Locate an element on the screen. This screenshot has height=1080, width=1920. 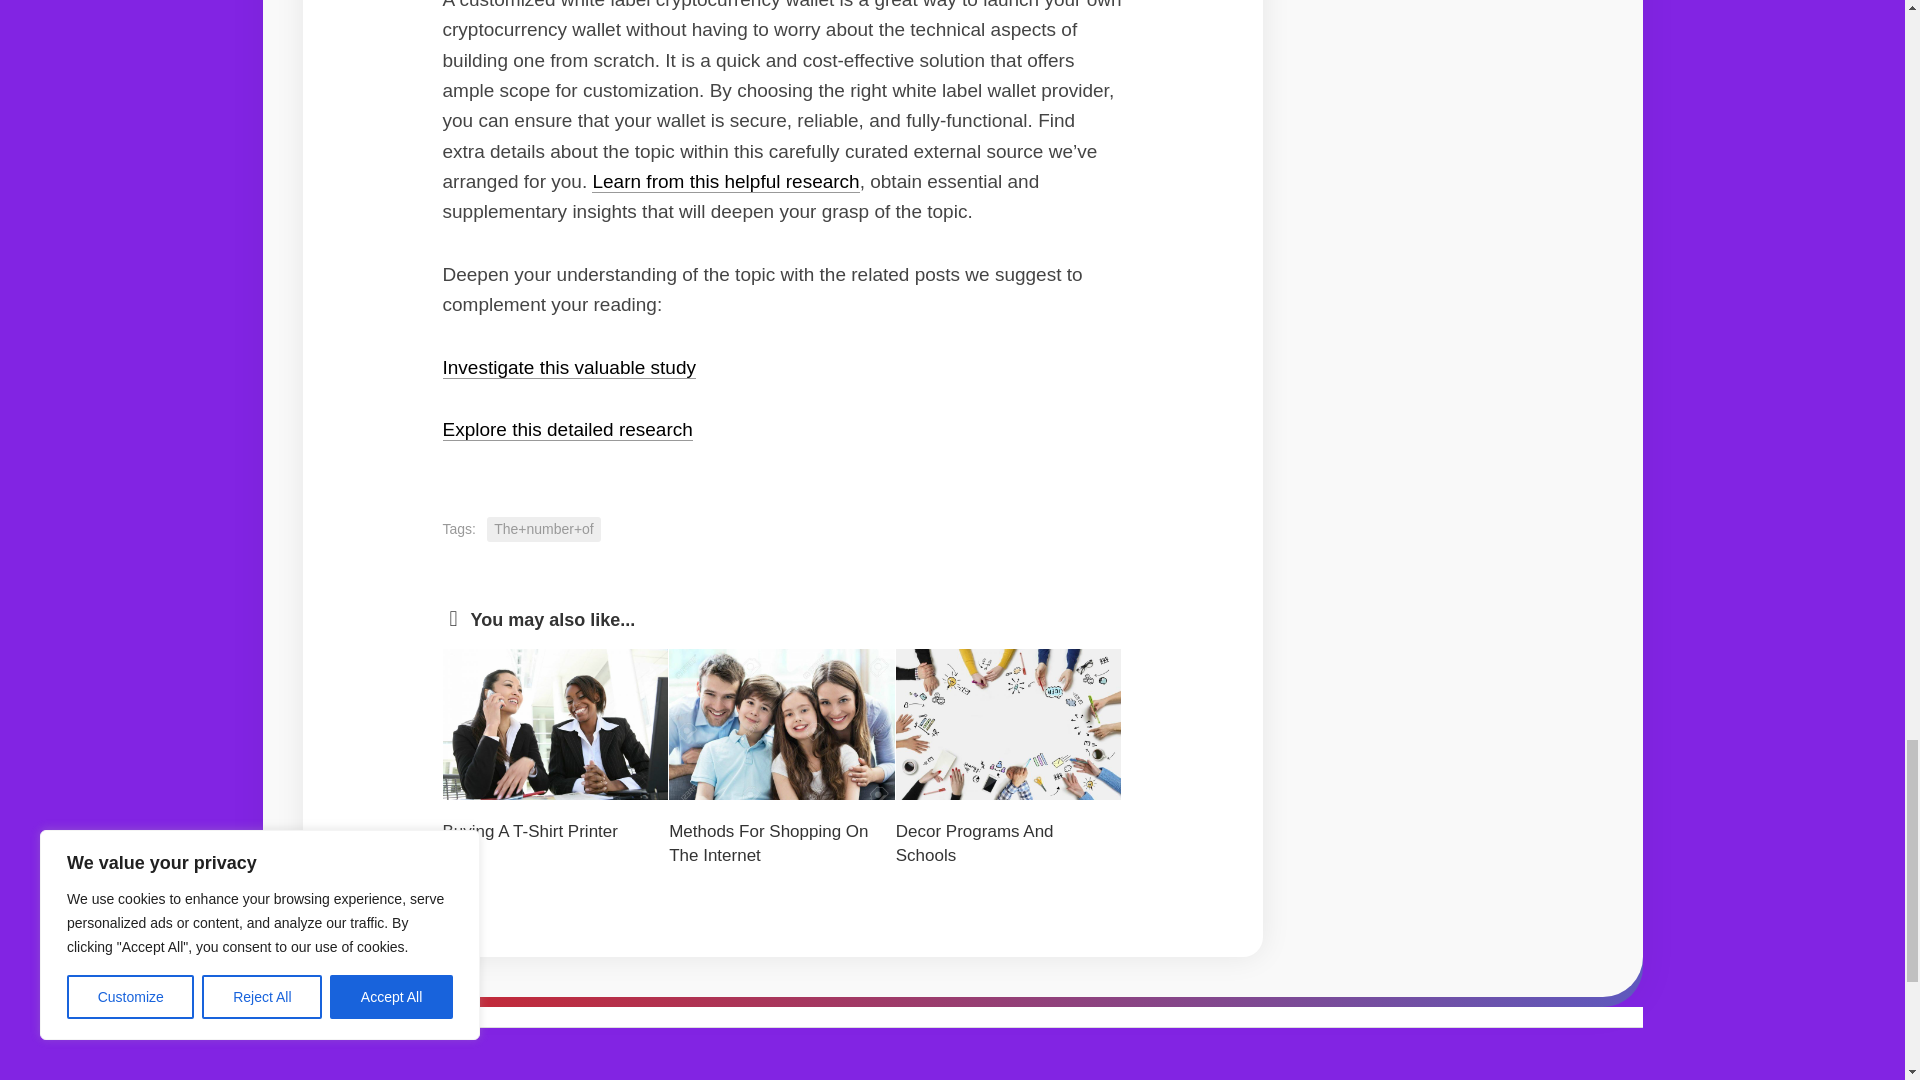
Investigate this valuable study is located at coordinates (568, 368).